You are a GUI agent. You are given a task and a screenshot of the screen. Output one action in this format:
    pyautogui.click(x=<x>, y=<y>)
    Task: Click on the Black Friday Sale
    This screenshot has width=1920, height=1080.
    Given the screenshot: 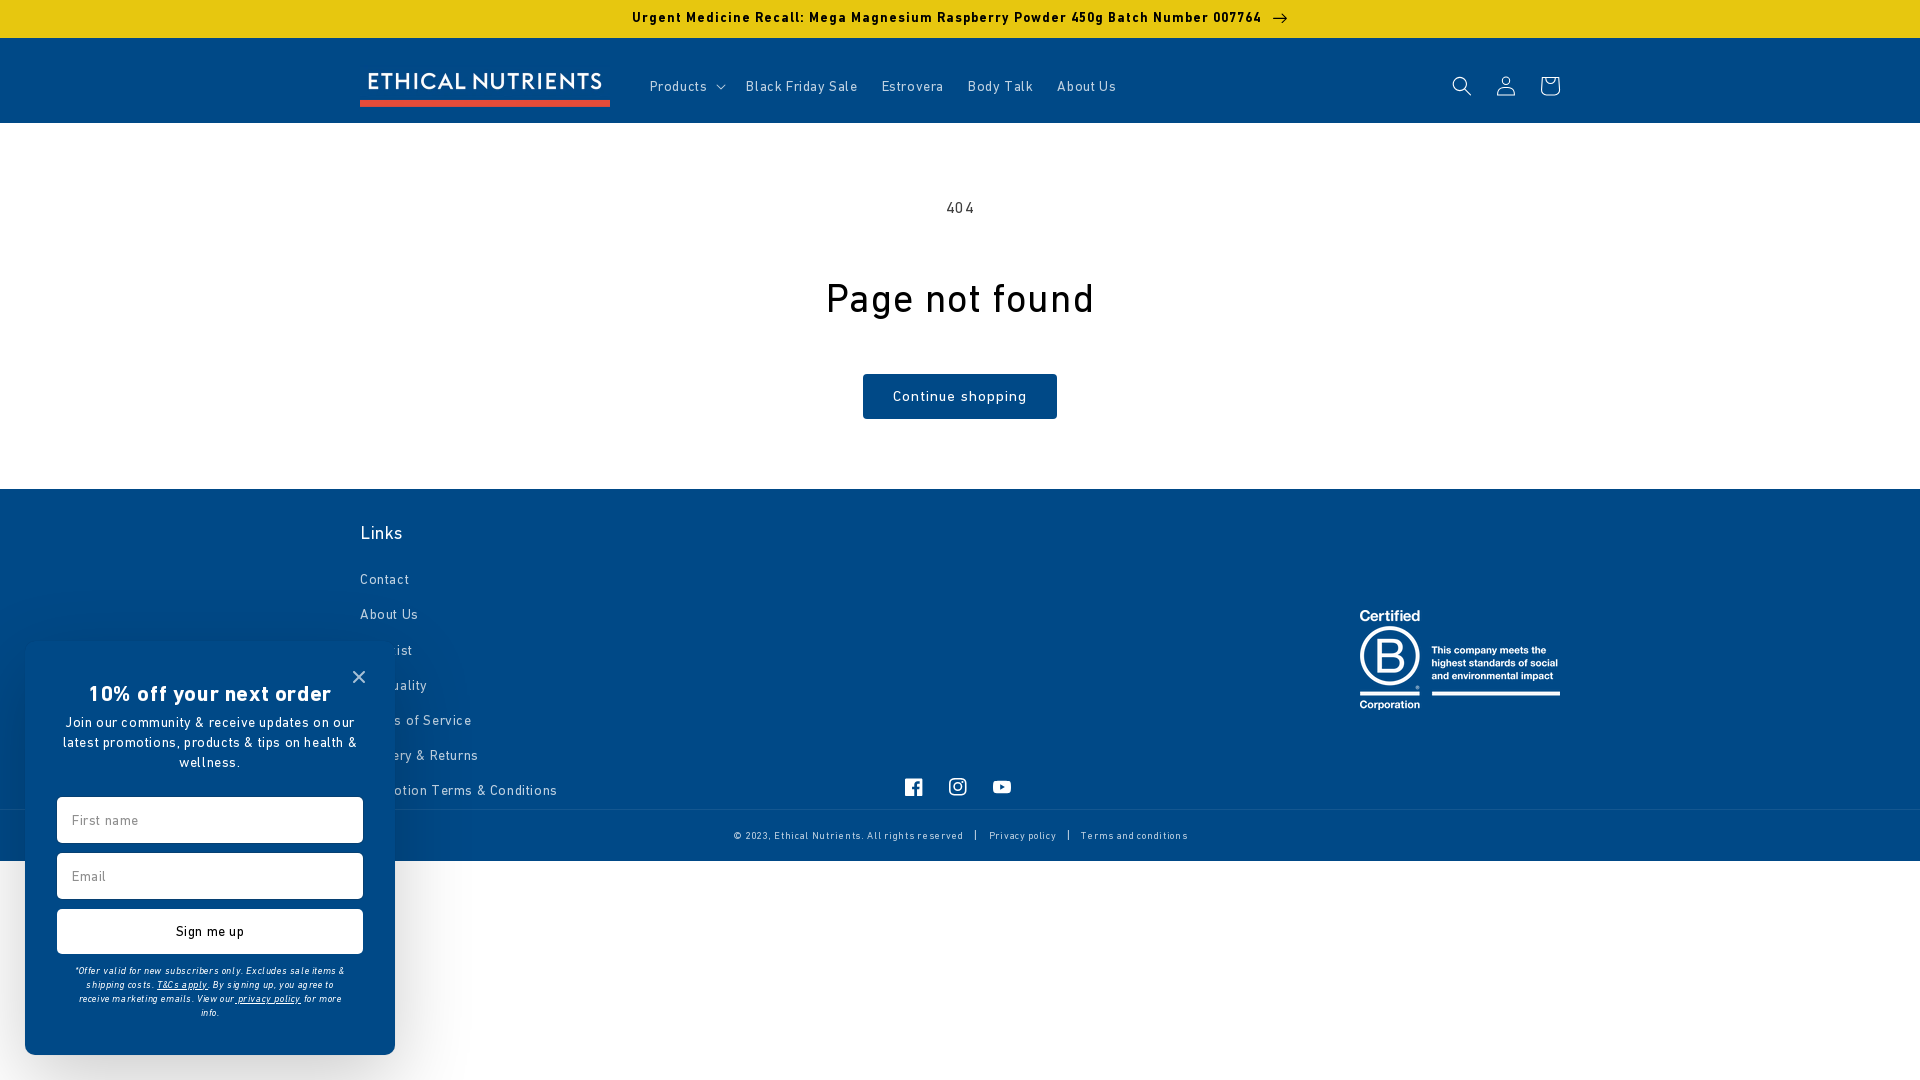 What is the action you would take?
    pyautogui.click(x=802, y=86)
    